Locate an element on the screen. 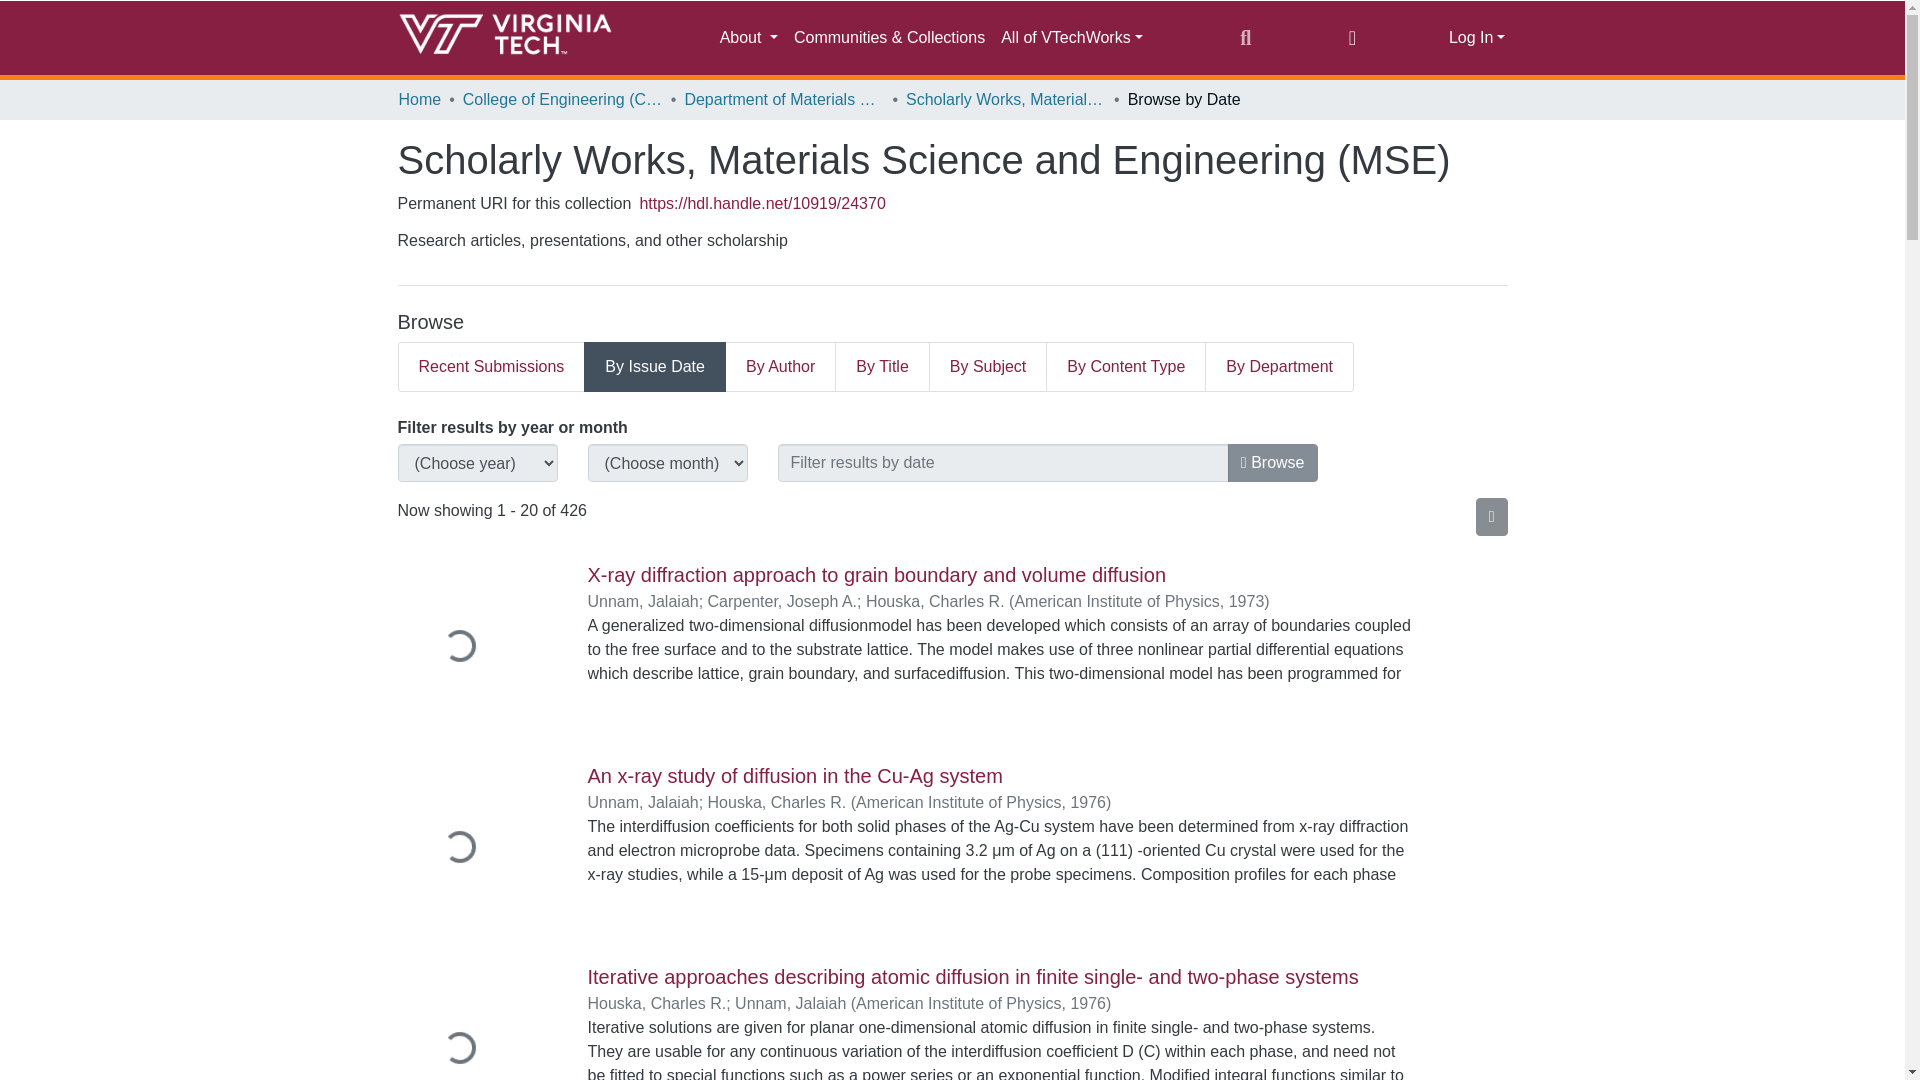  Home is located at coordinates (419, 100).